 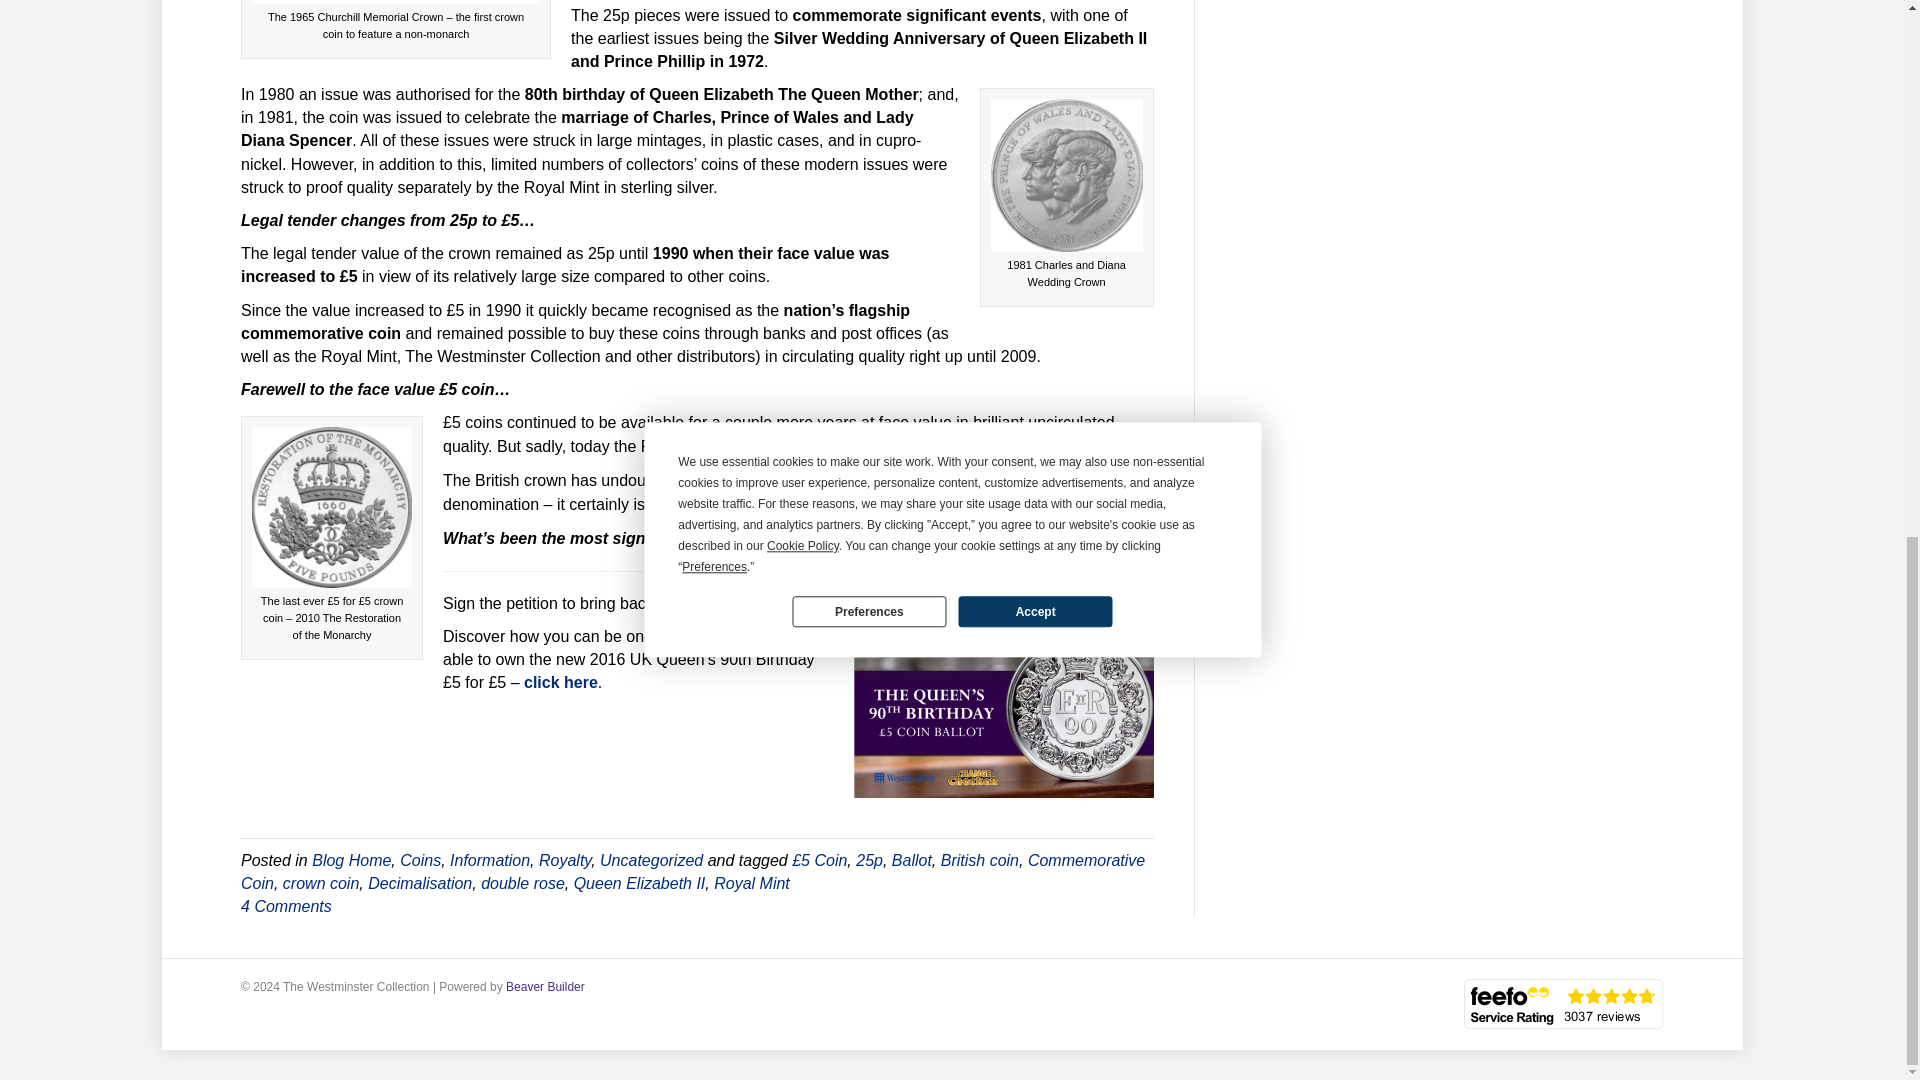 I want to click on See what our customers say about us, so click(x=1564, y=1004).